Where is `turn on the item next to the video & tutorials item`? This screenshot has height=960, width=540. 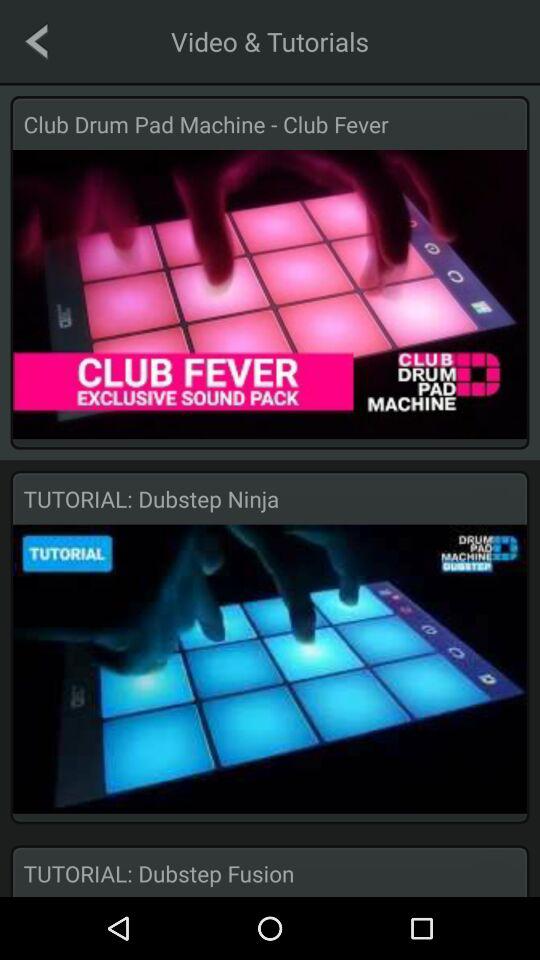
turn on the item next to the video & tutorials item is located at coordinates (36, 41).